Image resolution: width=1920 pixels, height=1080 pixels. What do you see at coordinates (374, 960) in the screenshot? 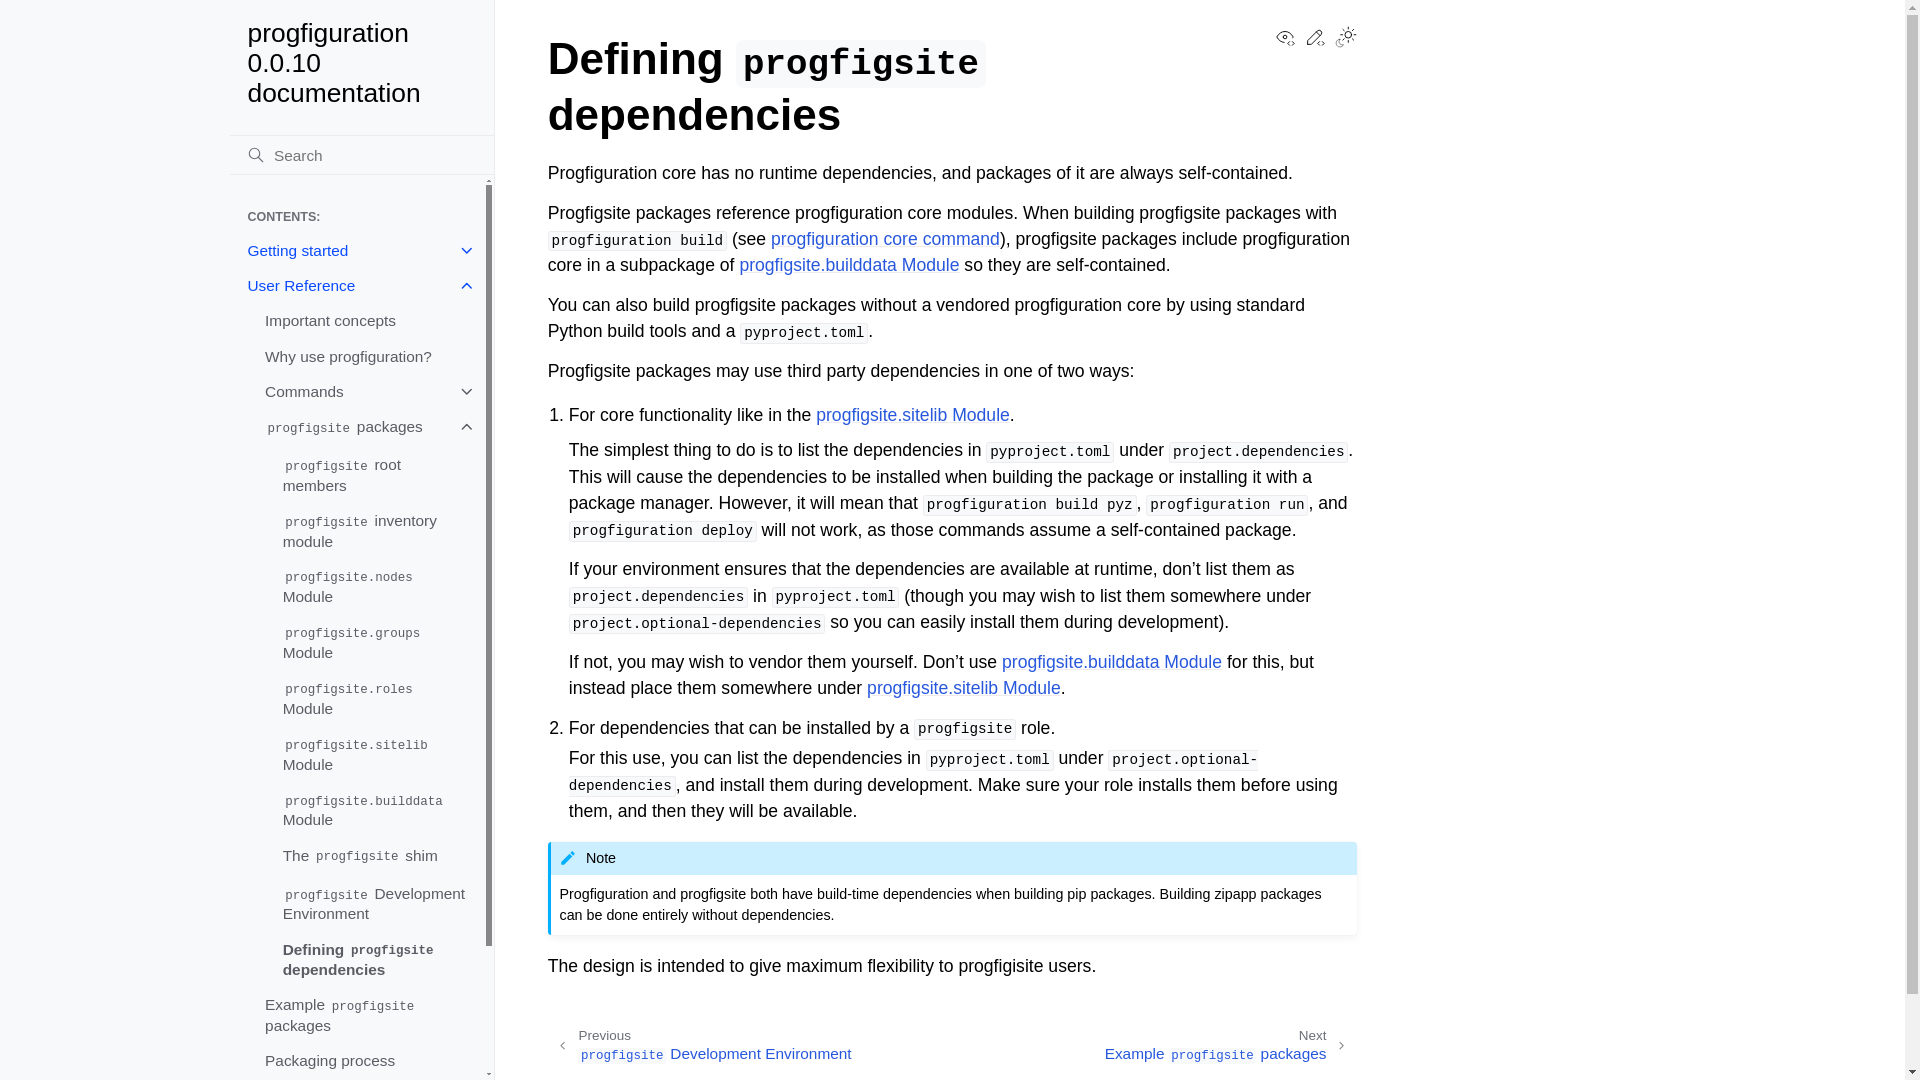
I see `Defining progfigsite dependencies` at bounding box center [374, 960].